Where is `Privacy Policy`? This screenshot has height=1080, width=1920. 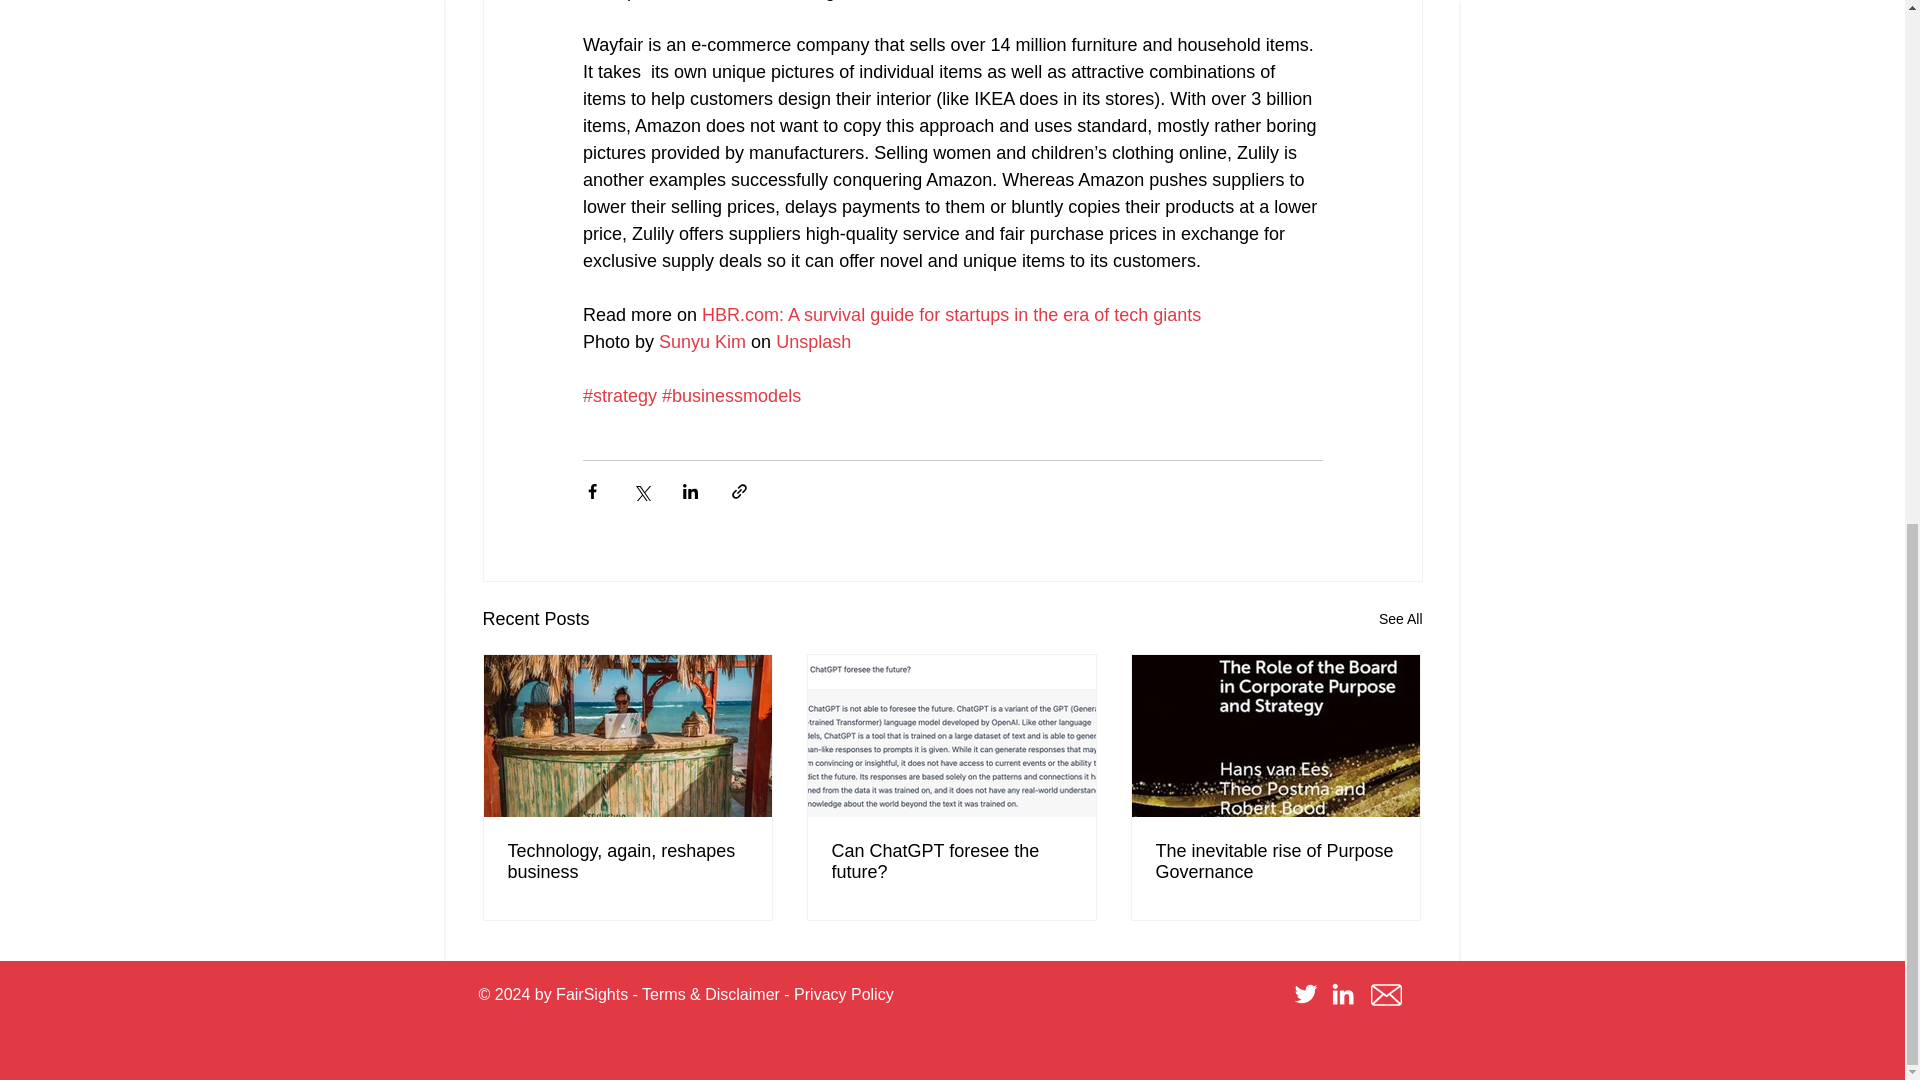 Privacy Policy is located at coordinates (844, 994).